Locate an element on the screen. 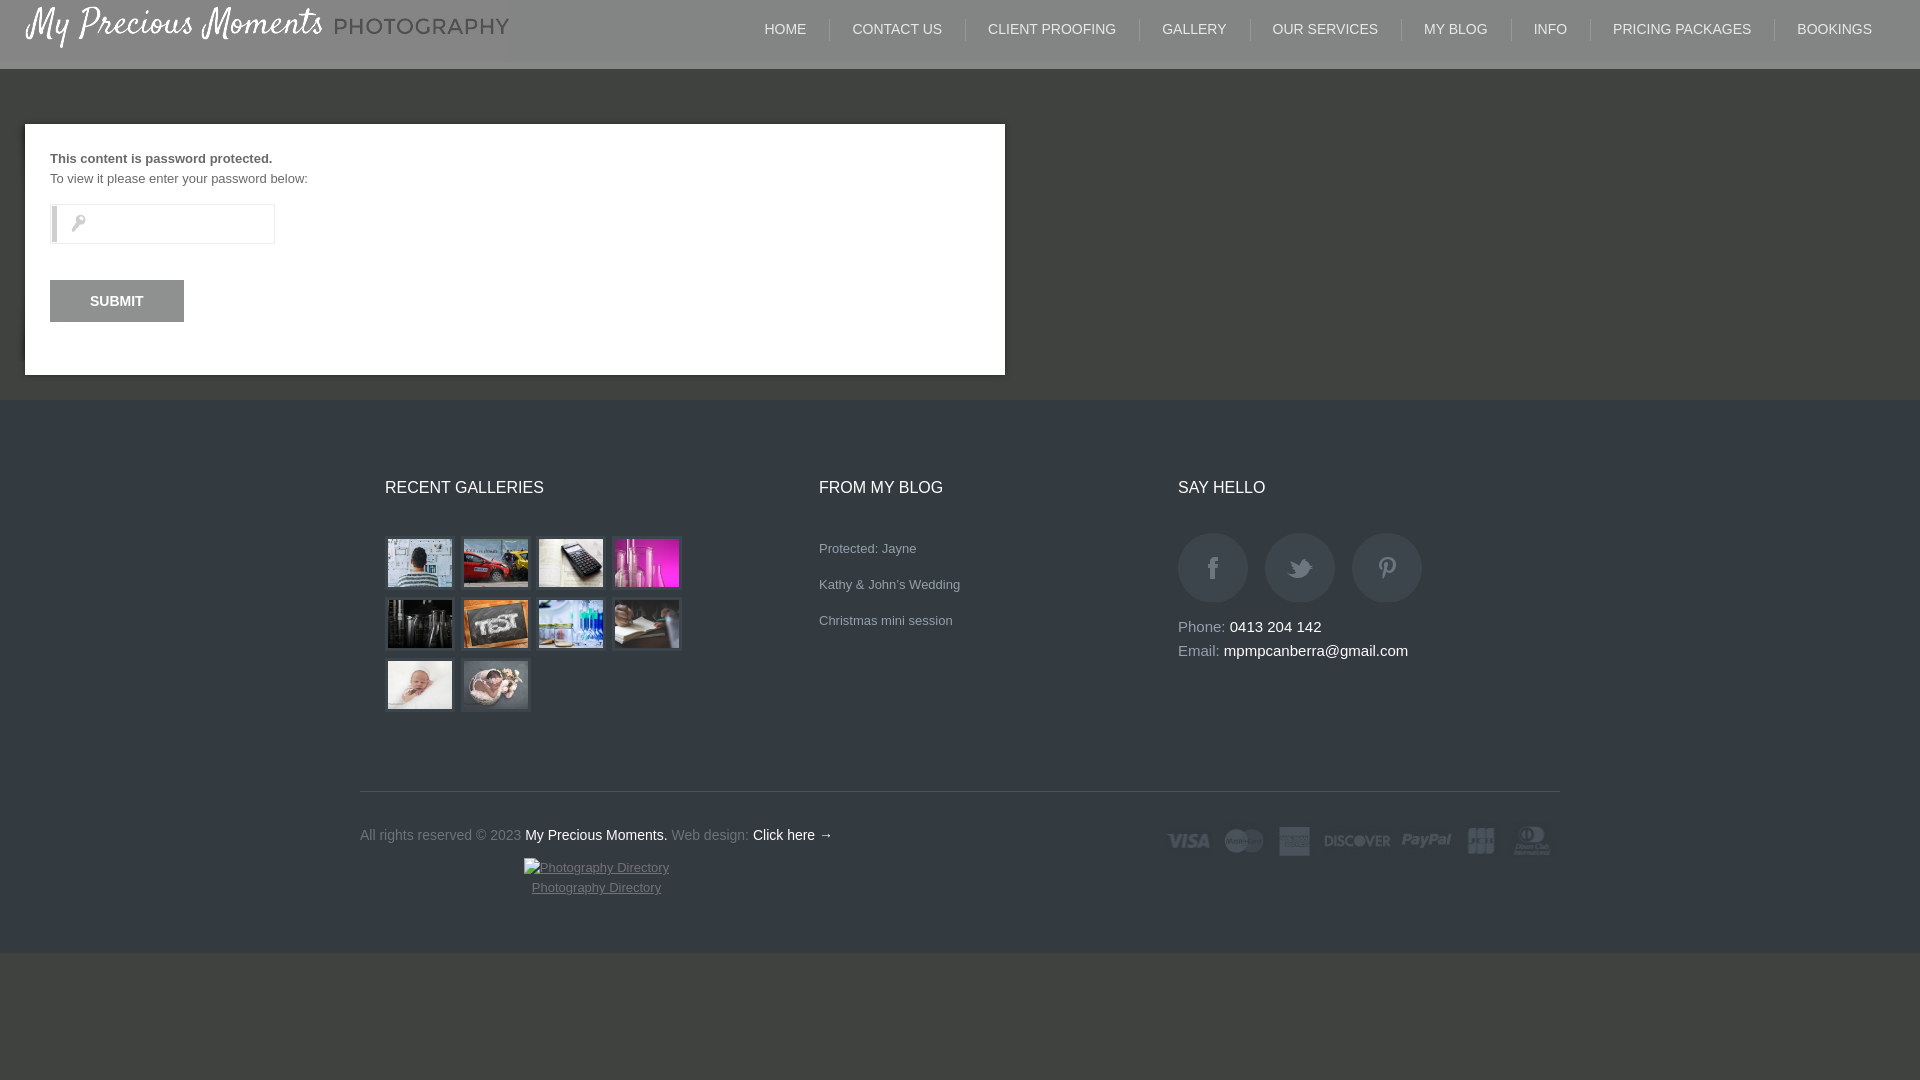 The image size is (1920, 1080). Photography Directory is located at coordinates (596, 888).